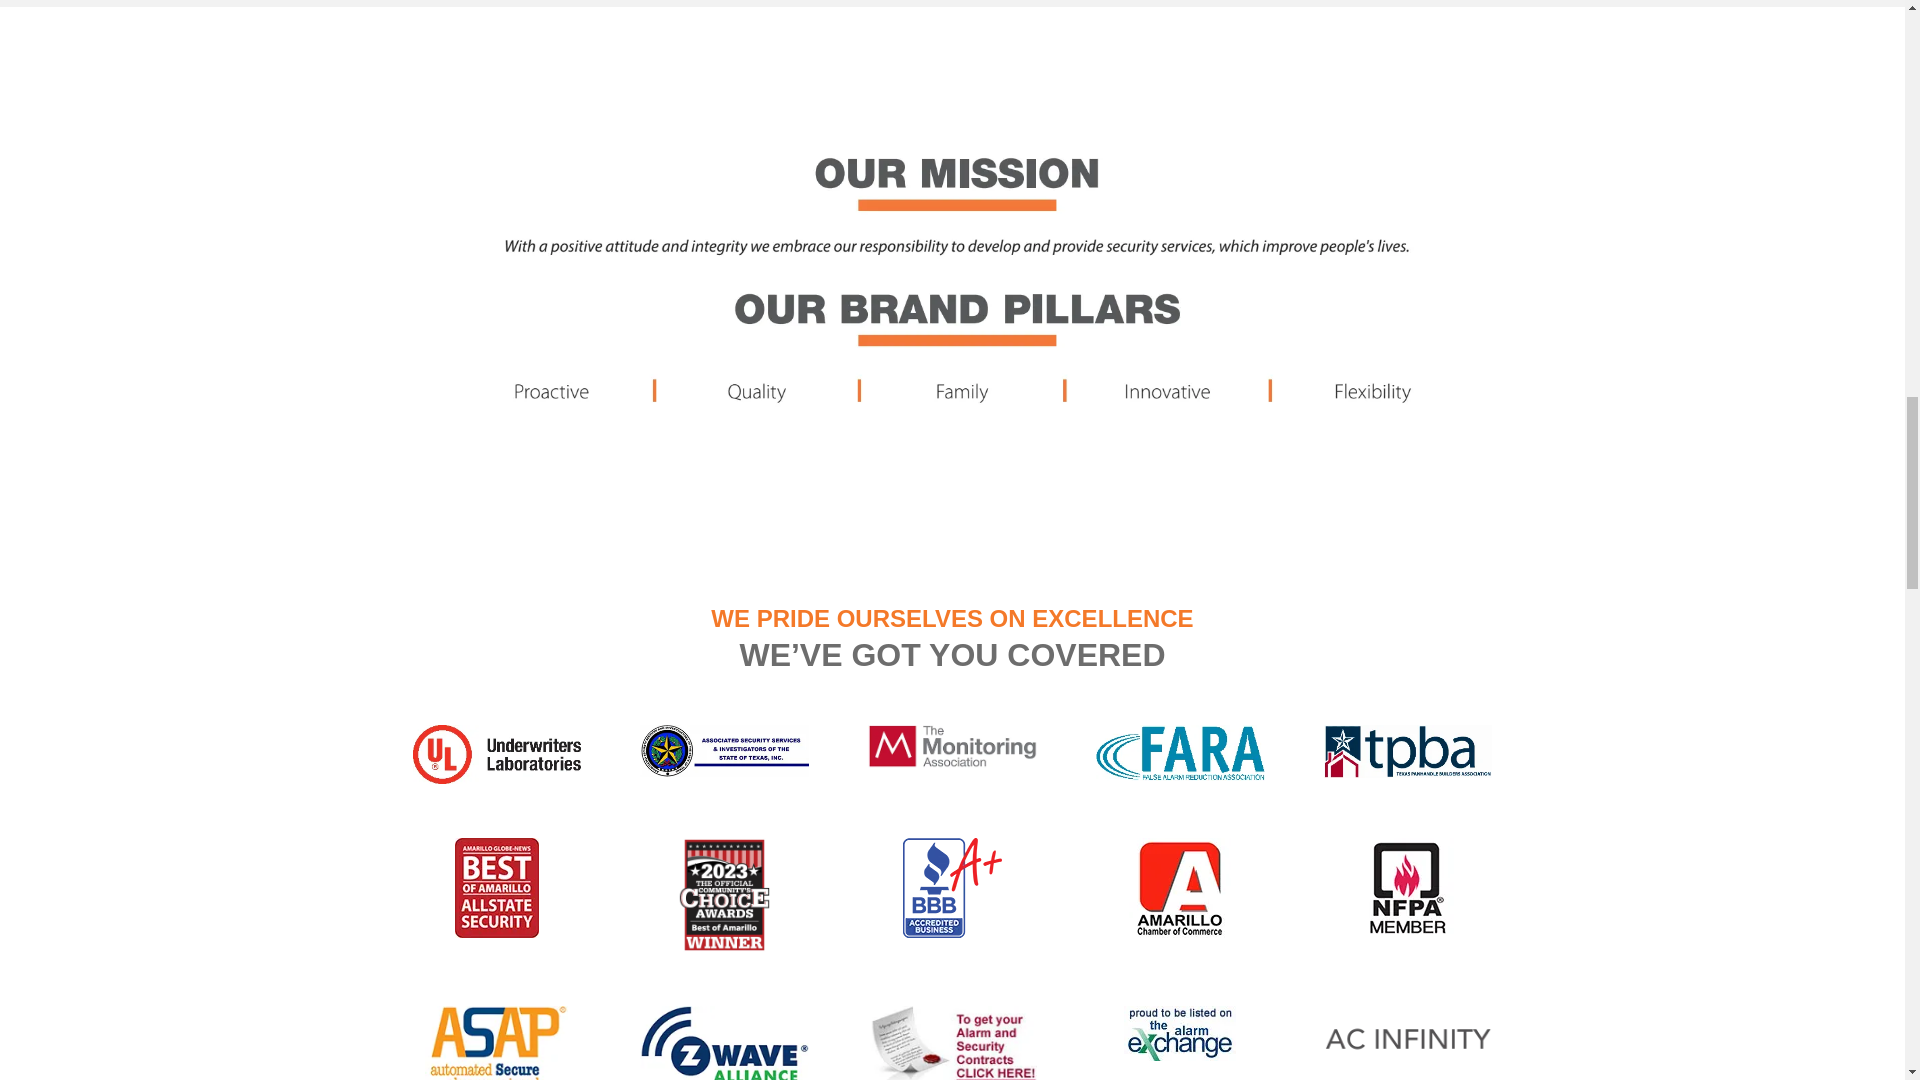 This screenshot has height=1080, width=1920. Describe the element at coordinates (952, 888) in the screenshot. I see `bbb` at that location.